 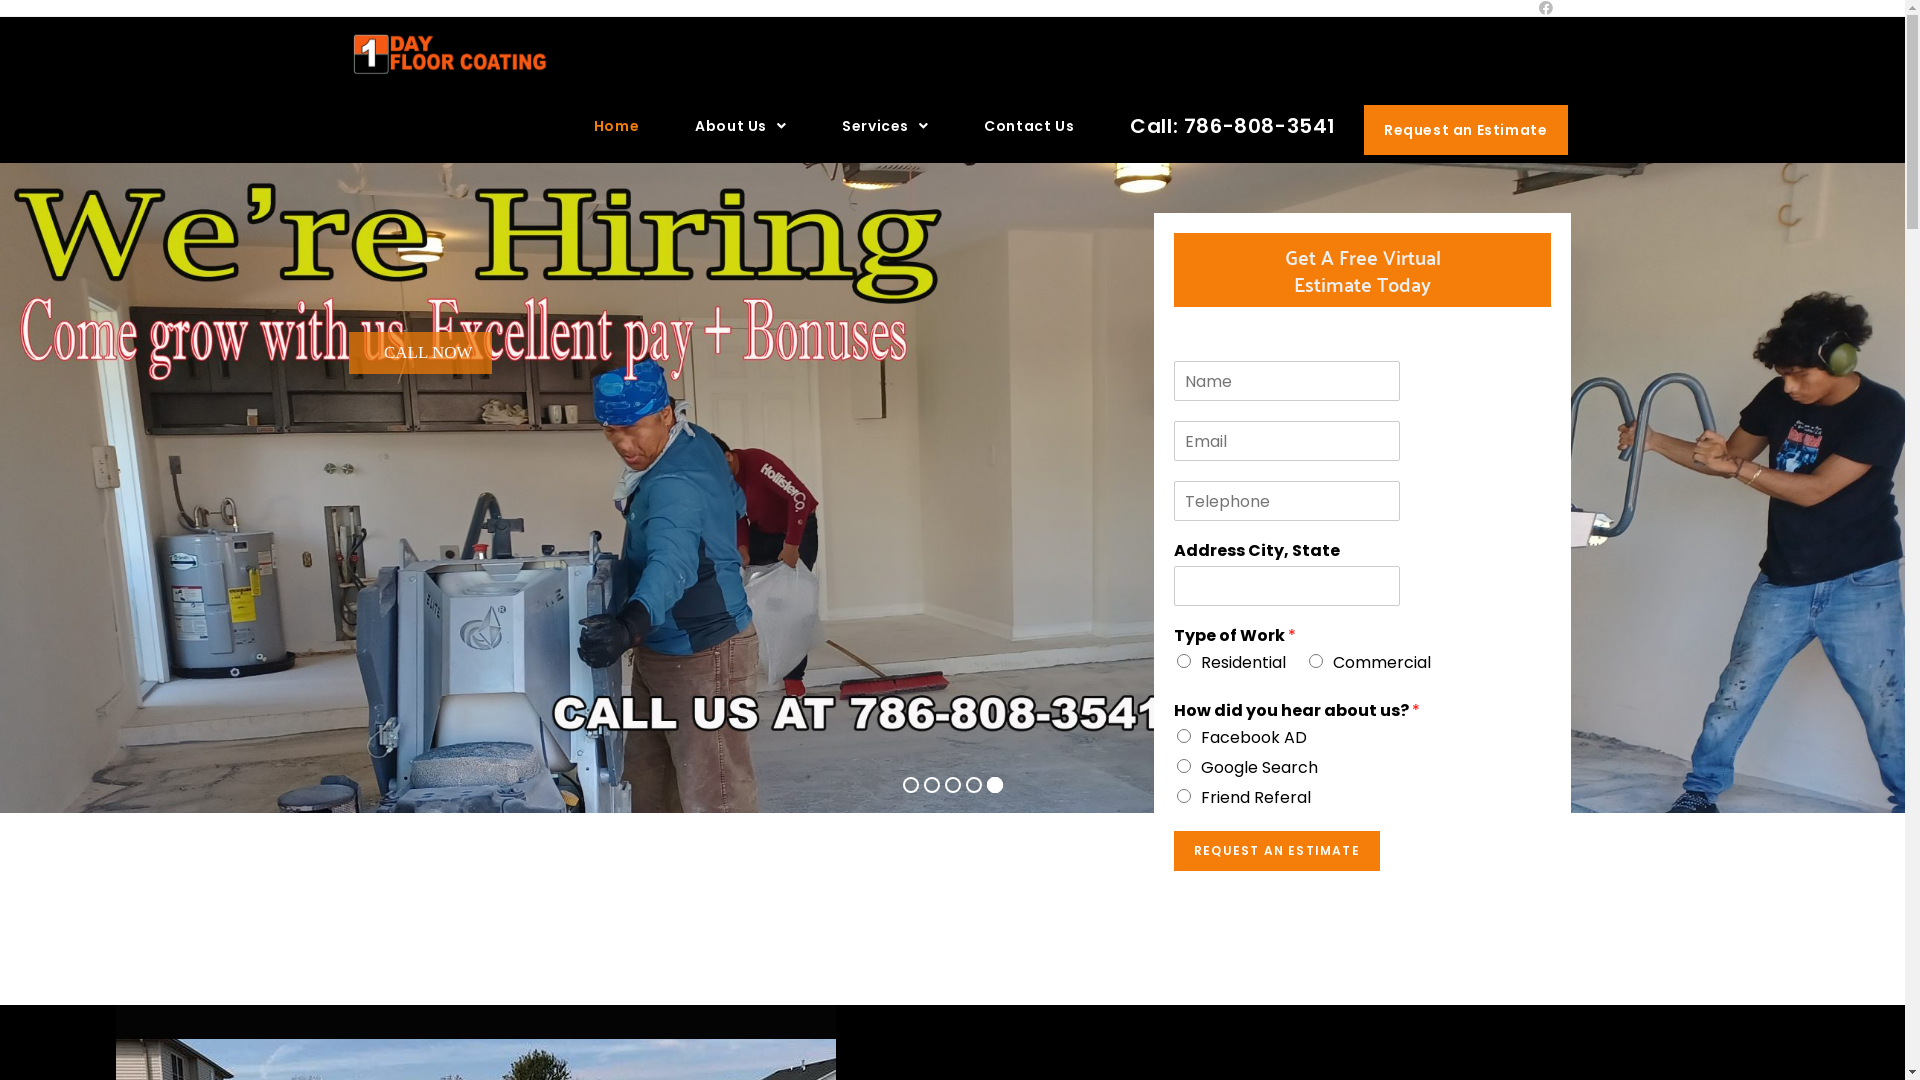 I want to click on Home, so click(x=616, y=126).